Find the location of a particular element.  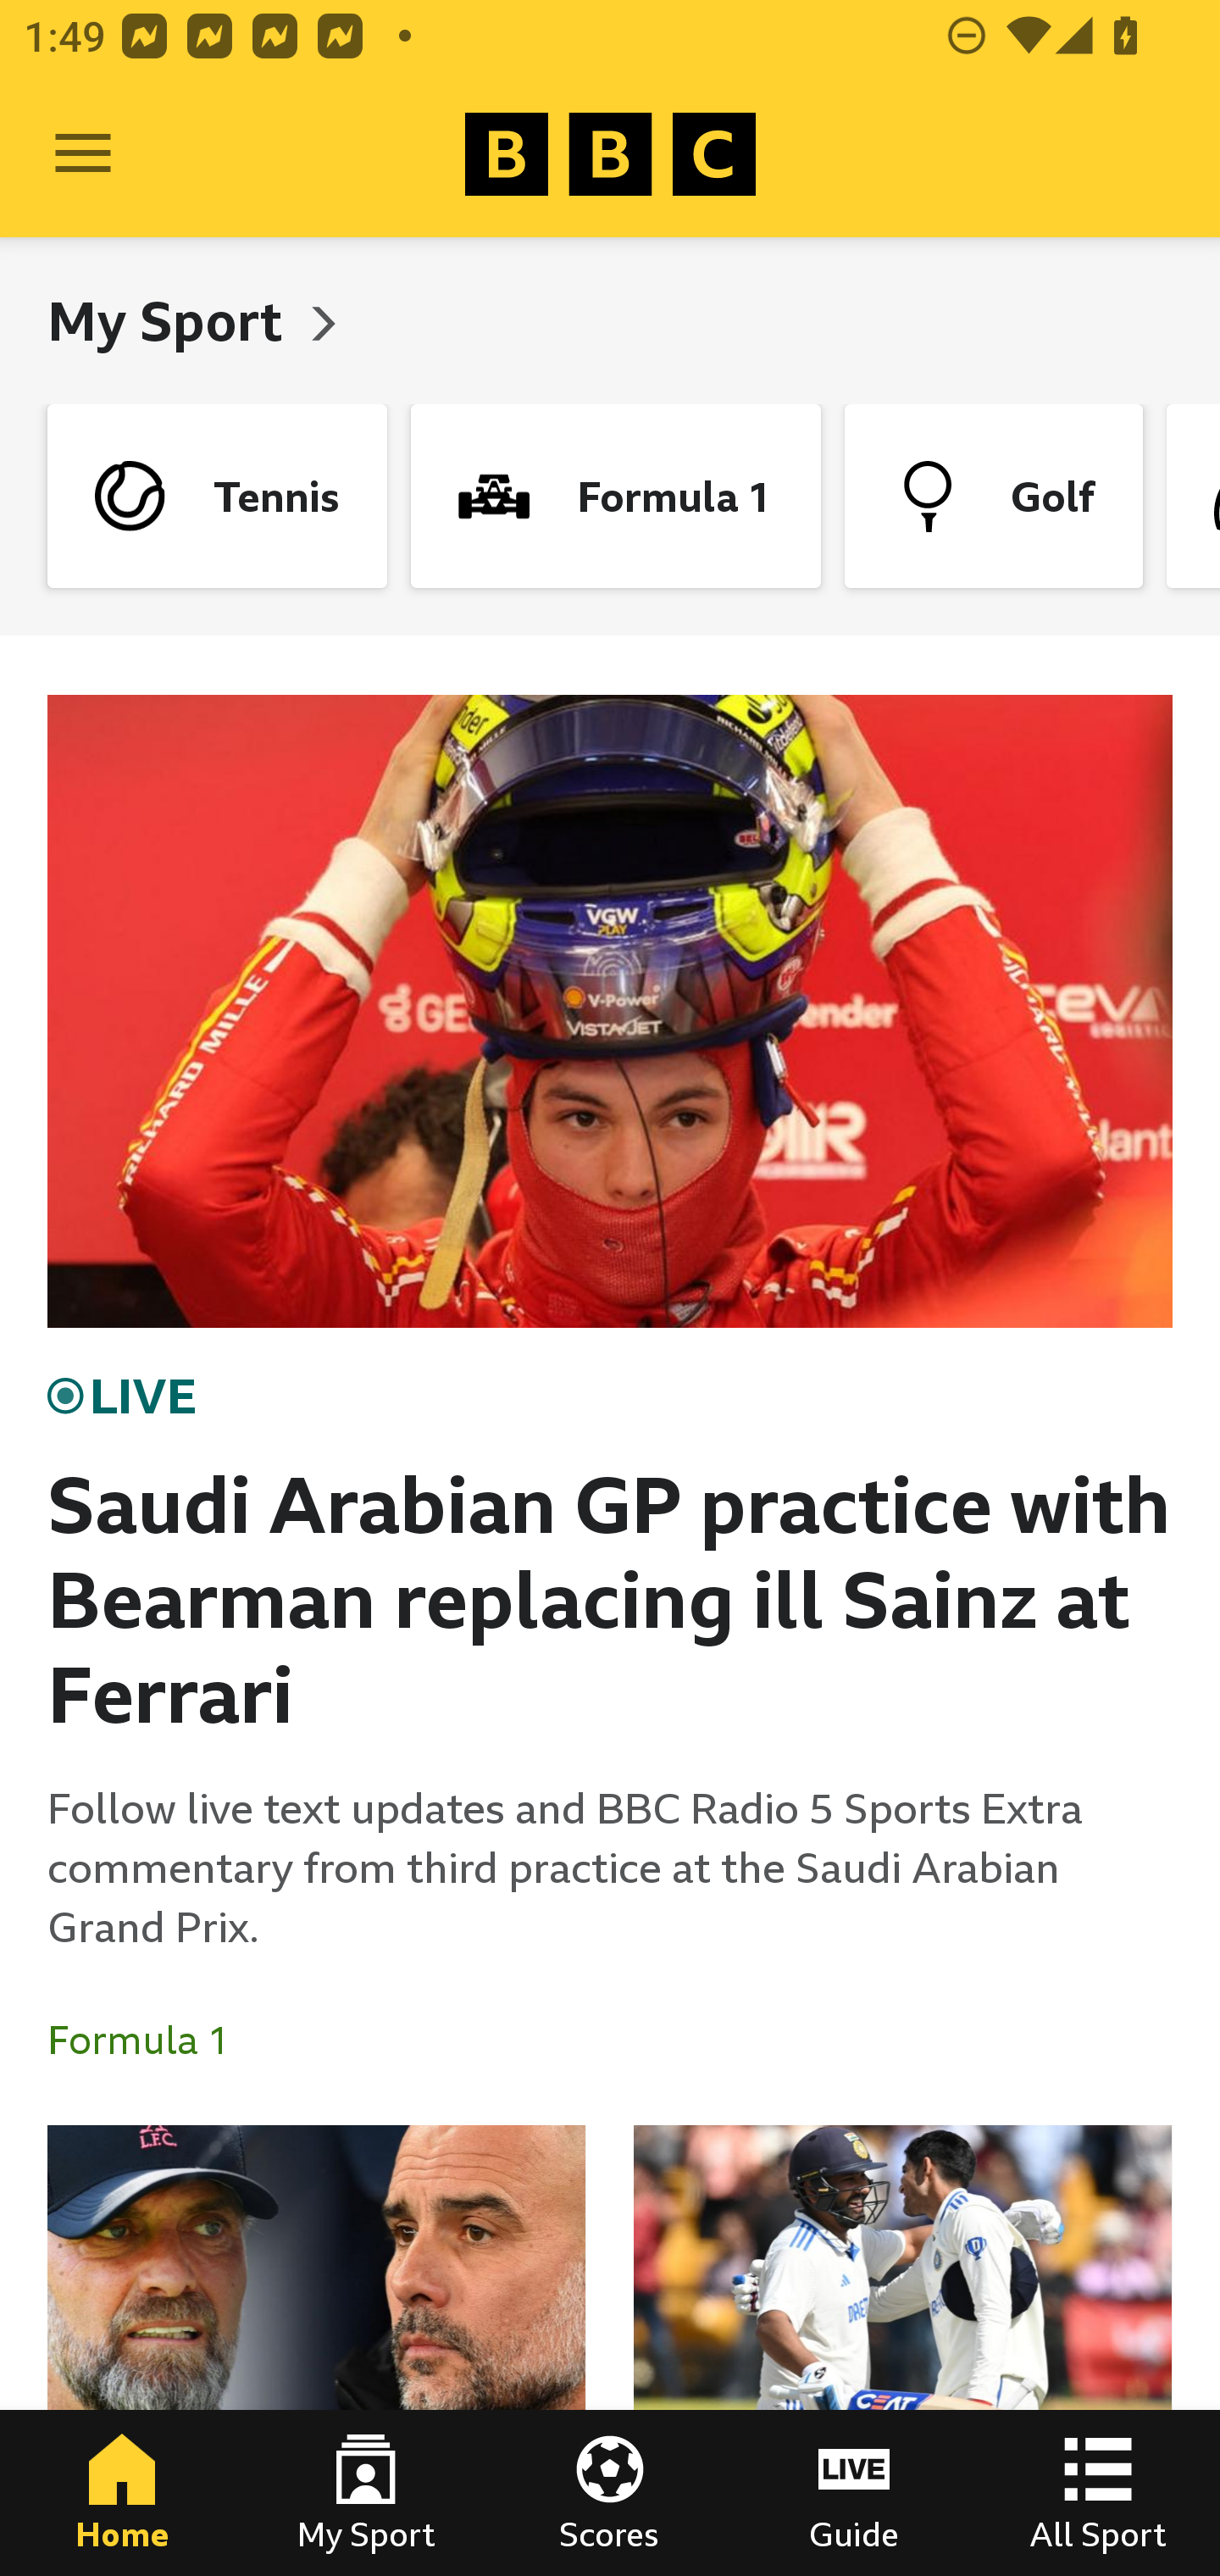

Scores is located at coordinates (610, 2493).